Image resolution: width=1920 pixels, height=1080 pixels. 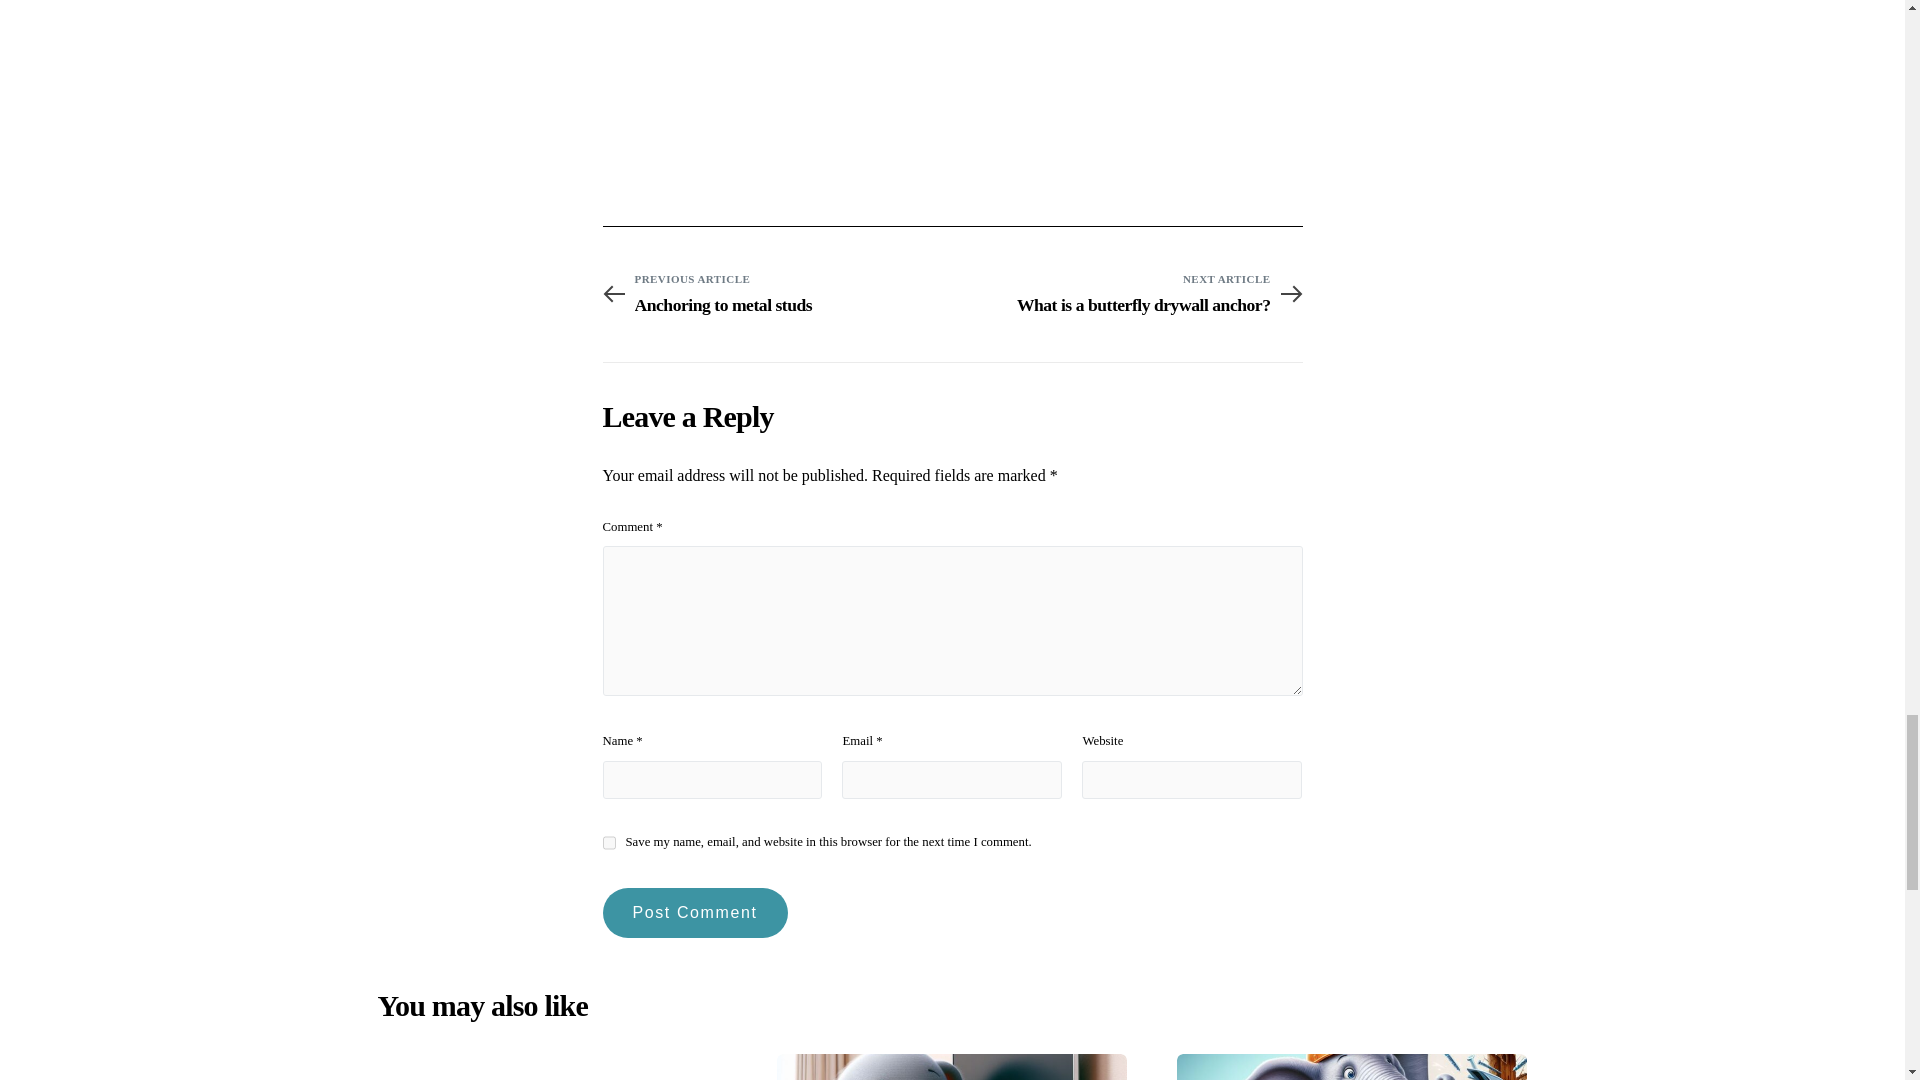 I want to click on Anchoring to metal studs, so click(x=776, y=292).